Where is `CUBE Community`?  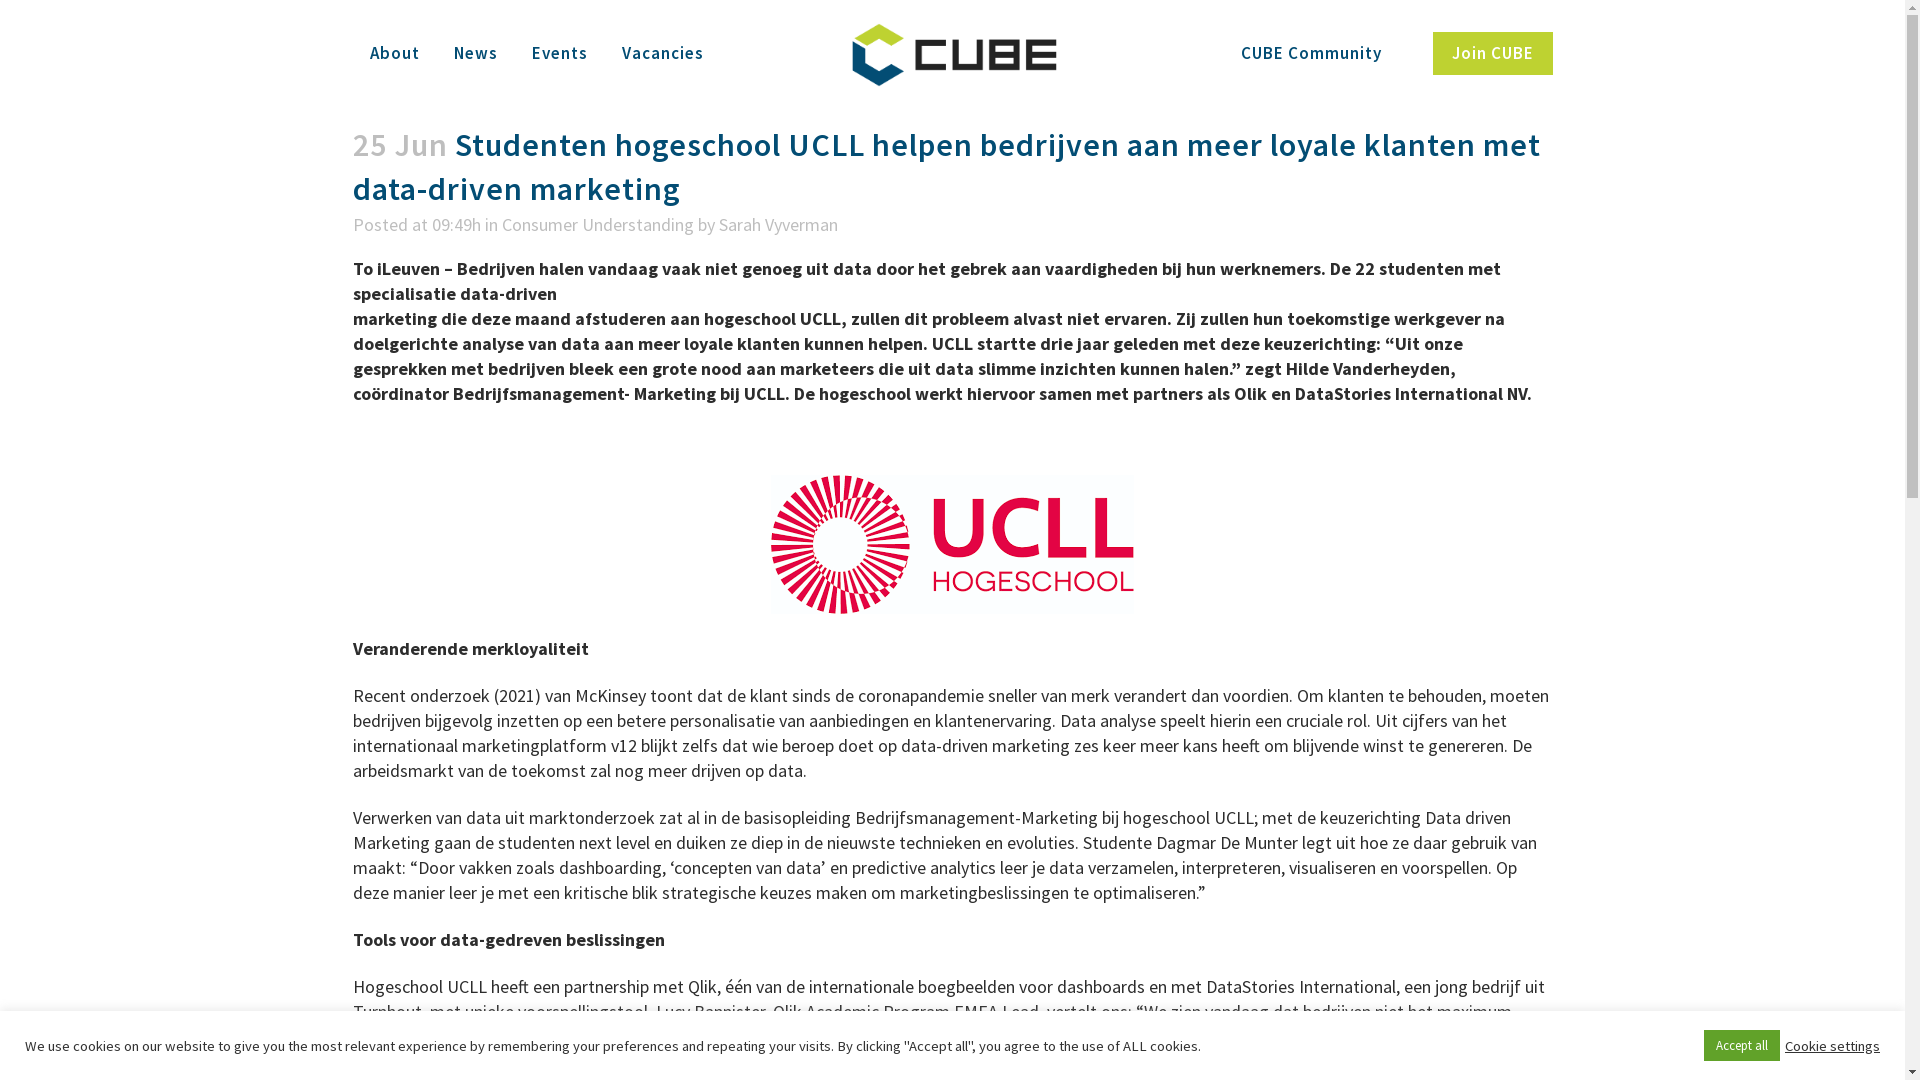 CUBE Community is located at coordinates (1312, 54).